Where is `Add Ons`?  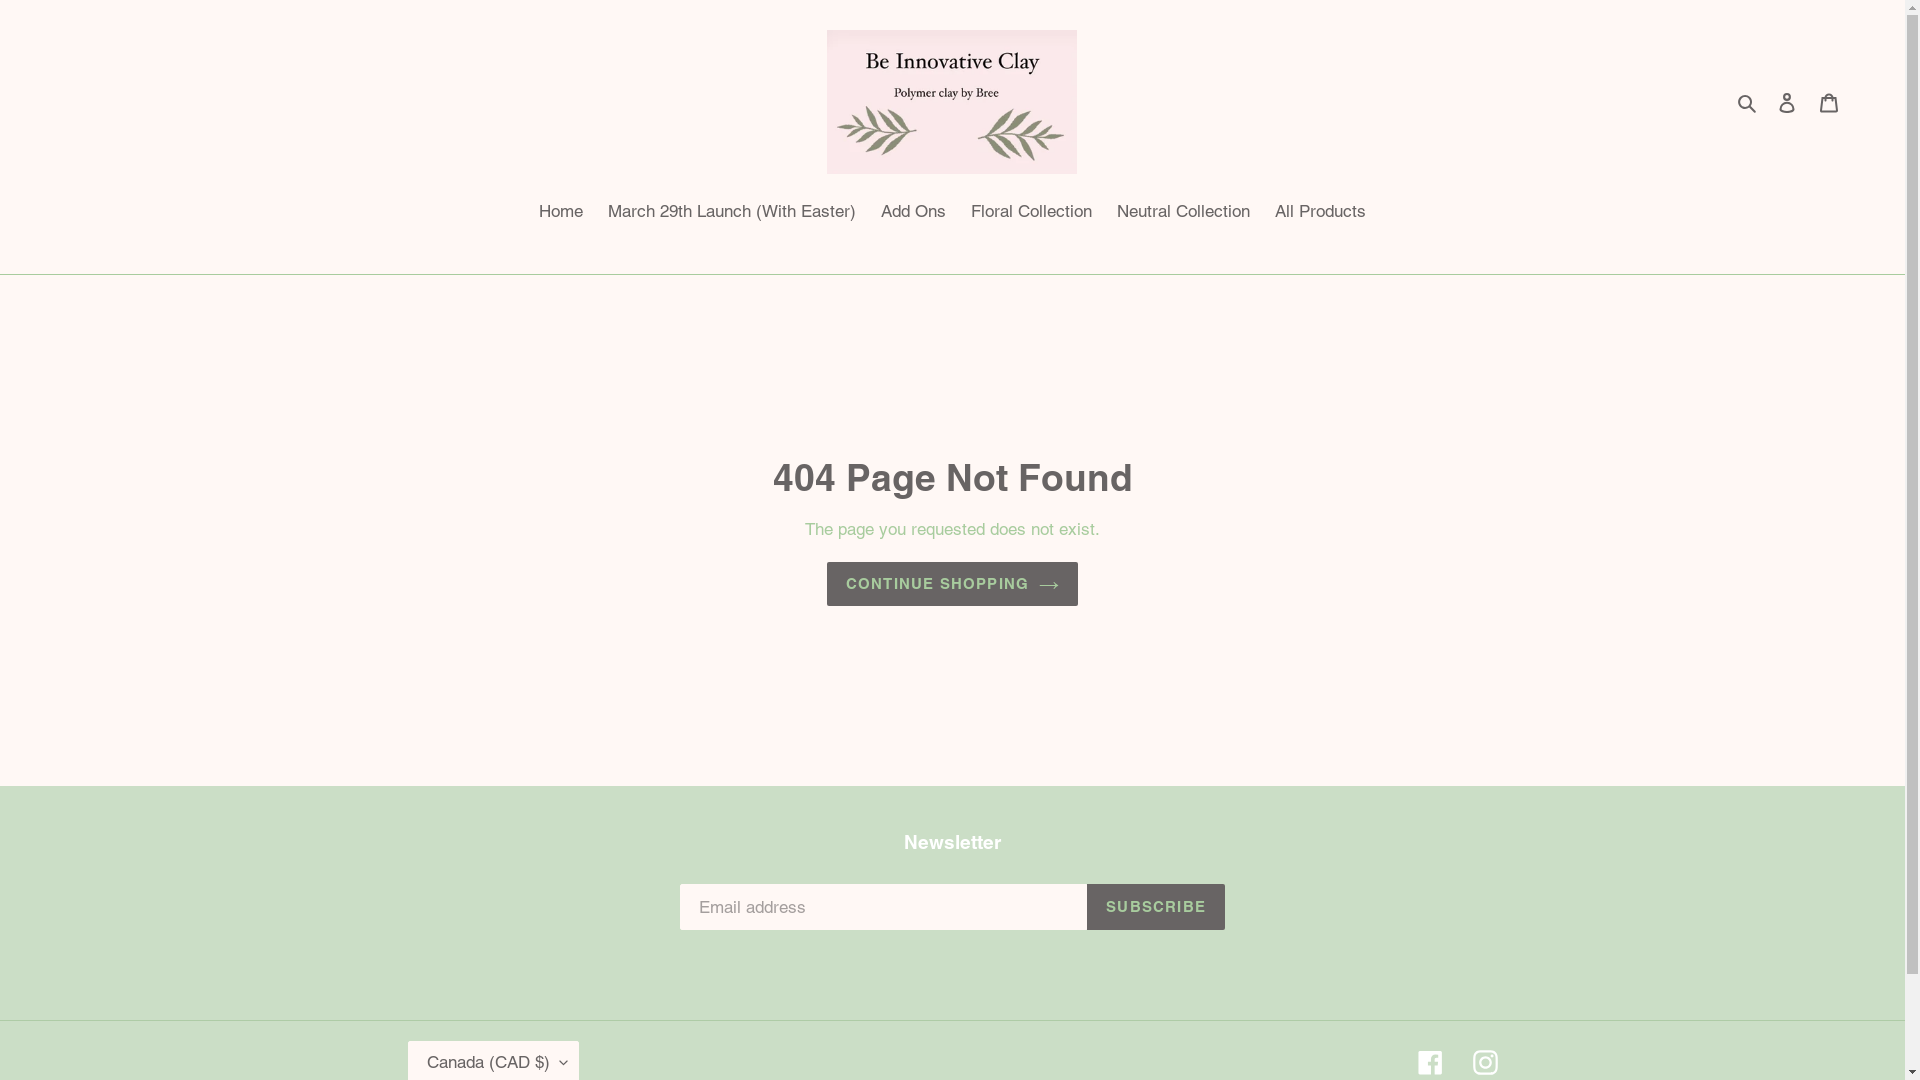
Add Ons is located at coordinates (914, 214).